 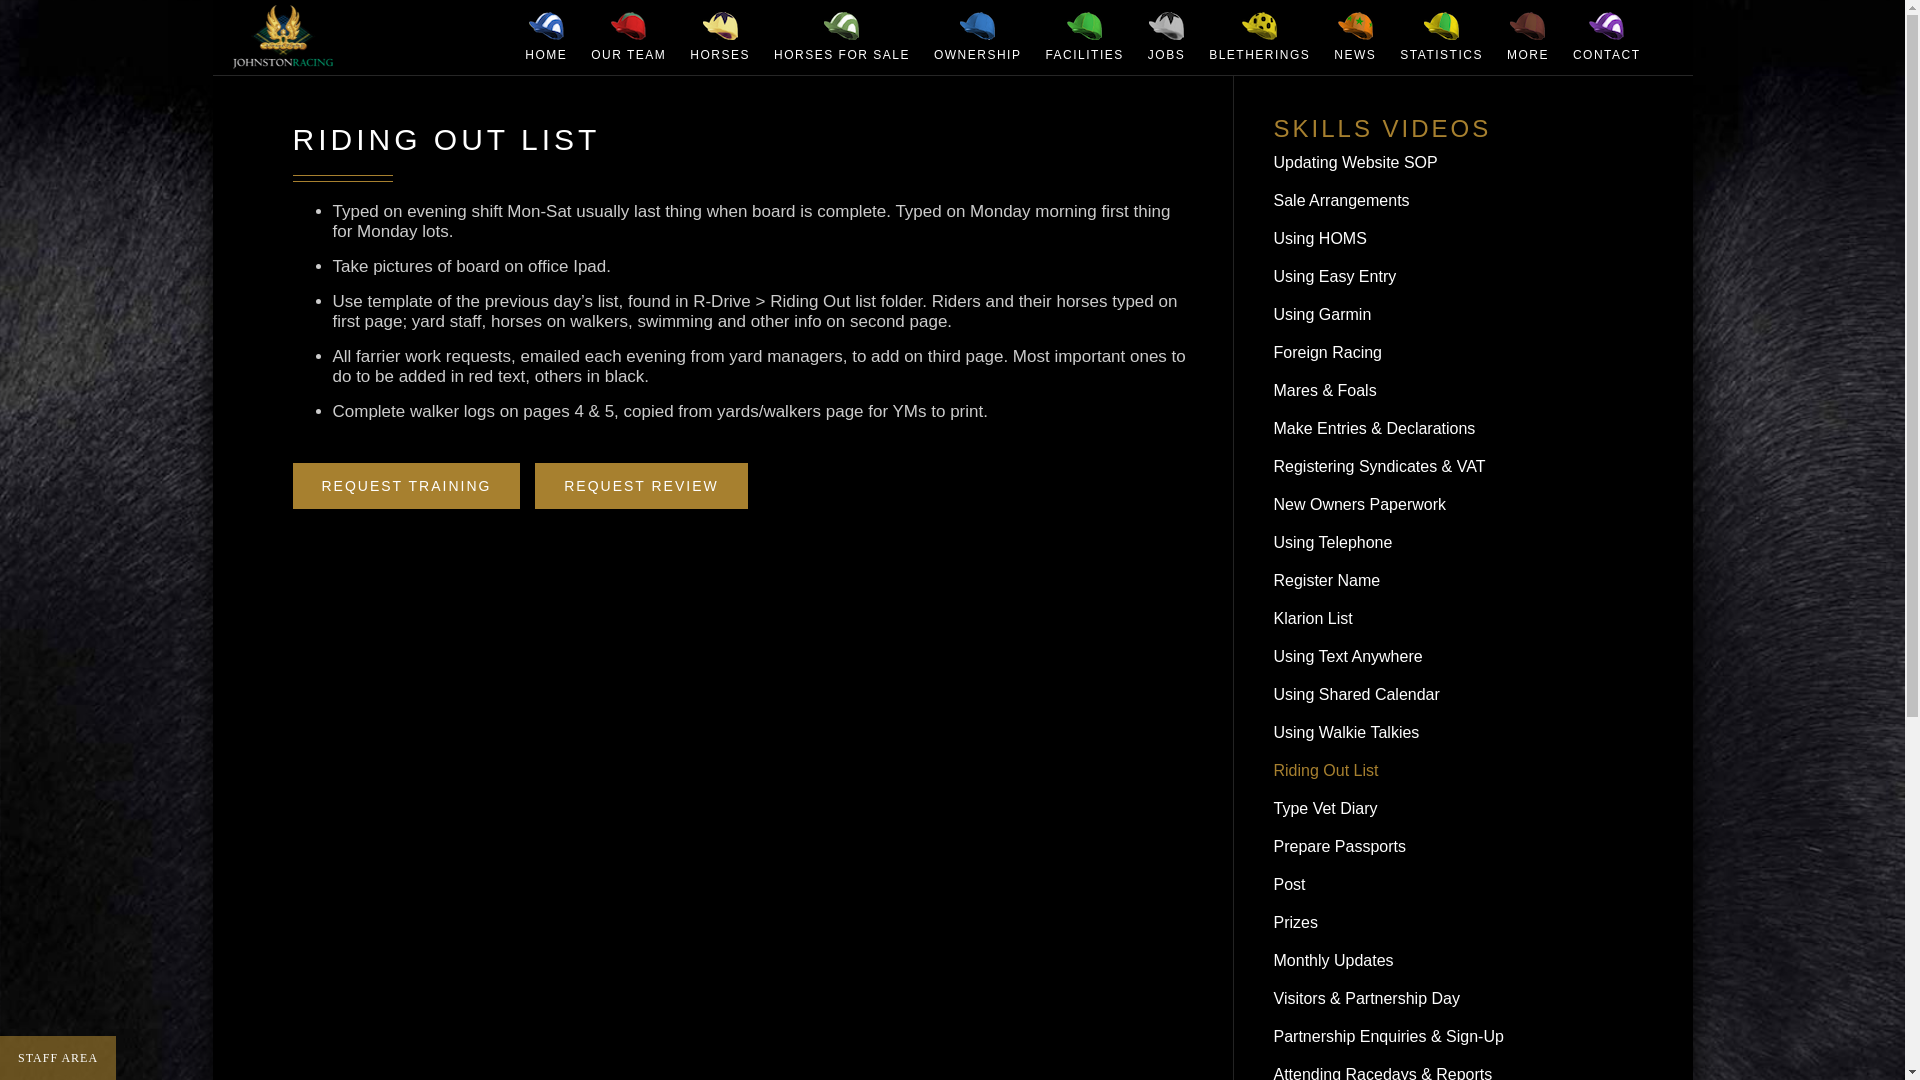 What do you see at coordinates (720, 37) in the screenshot?
I see `HORSES` at bounding box center [720, 37].